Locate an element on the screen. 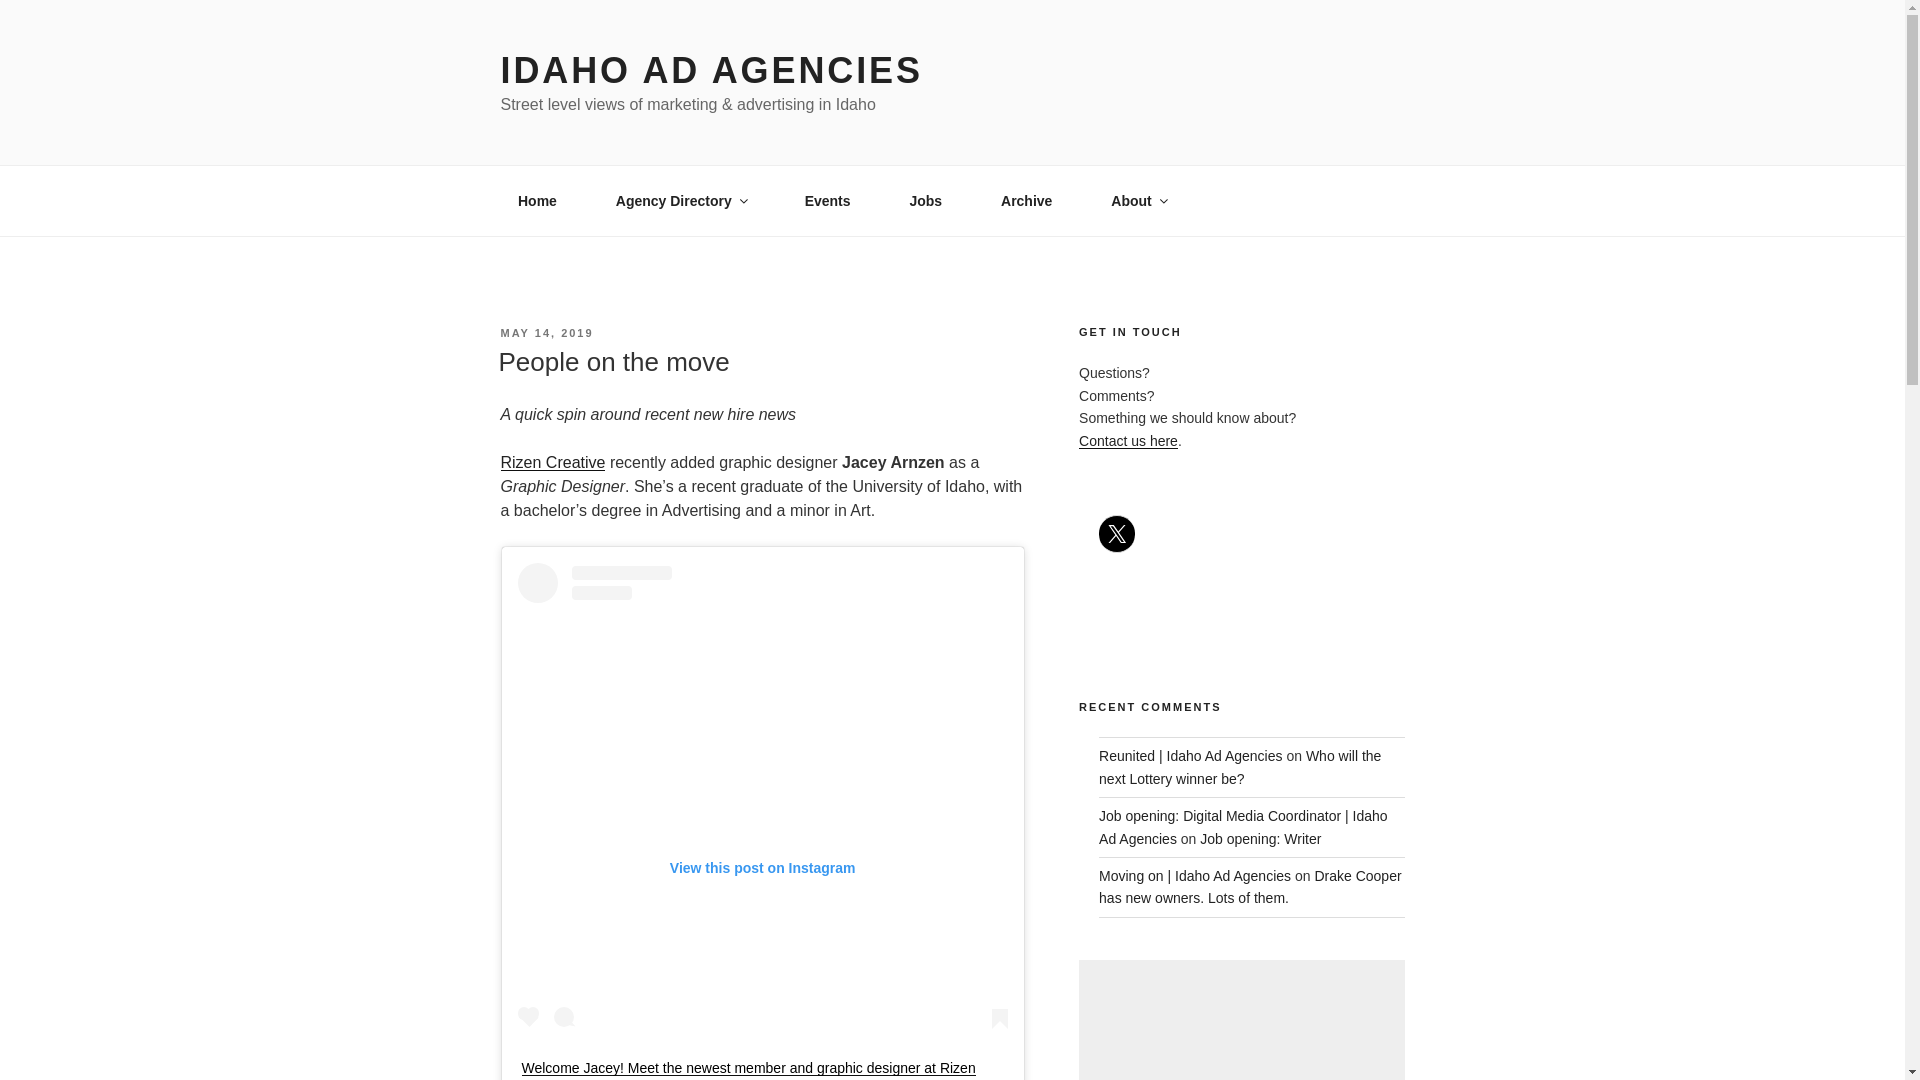  X is located at coordinates (1116, 534).